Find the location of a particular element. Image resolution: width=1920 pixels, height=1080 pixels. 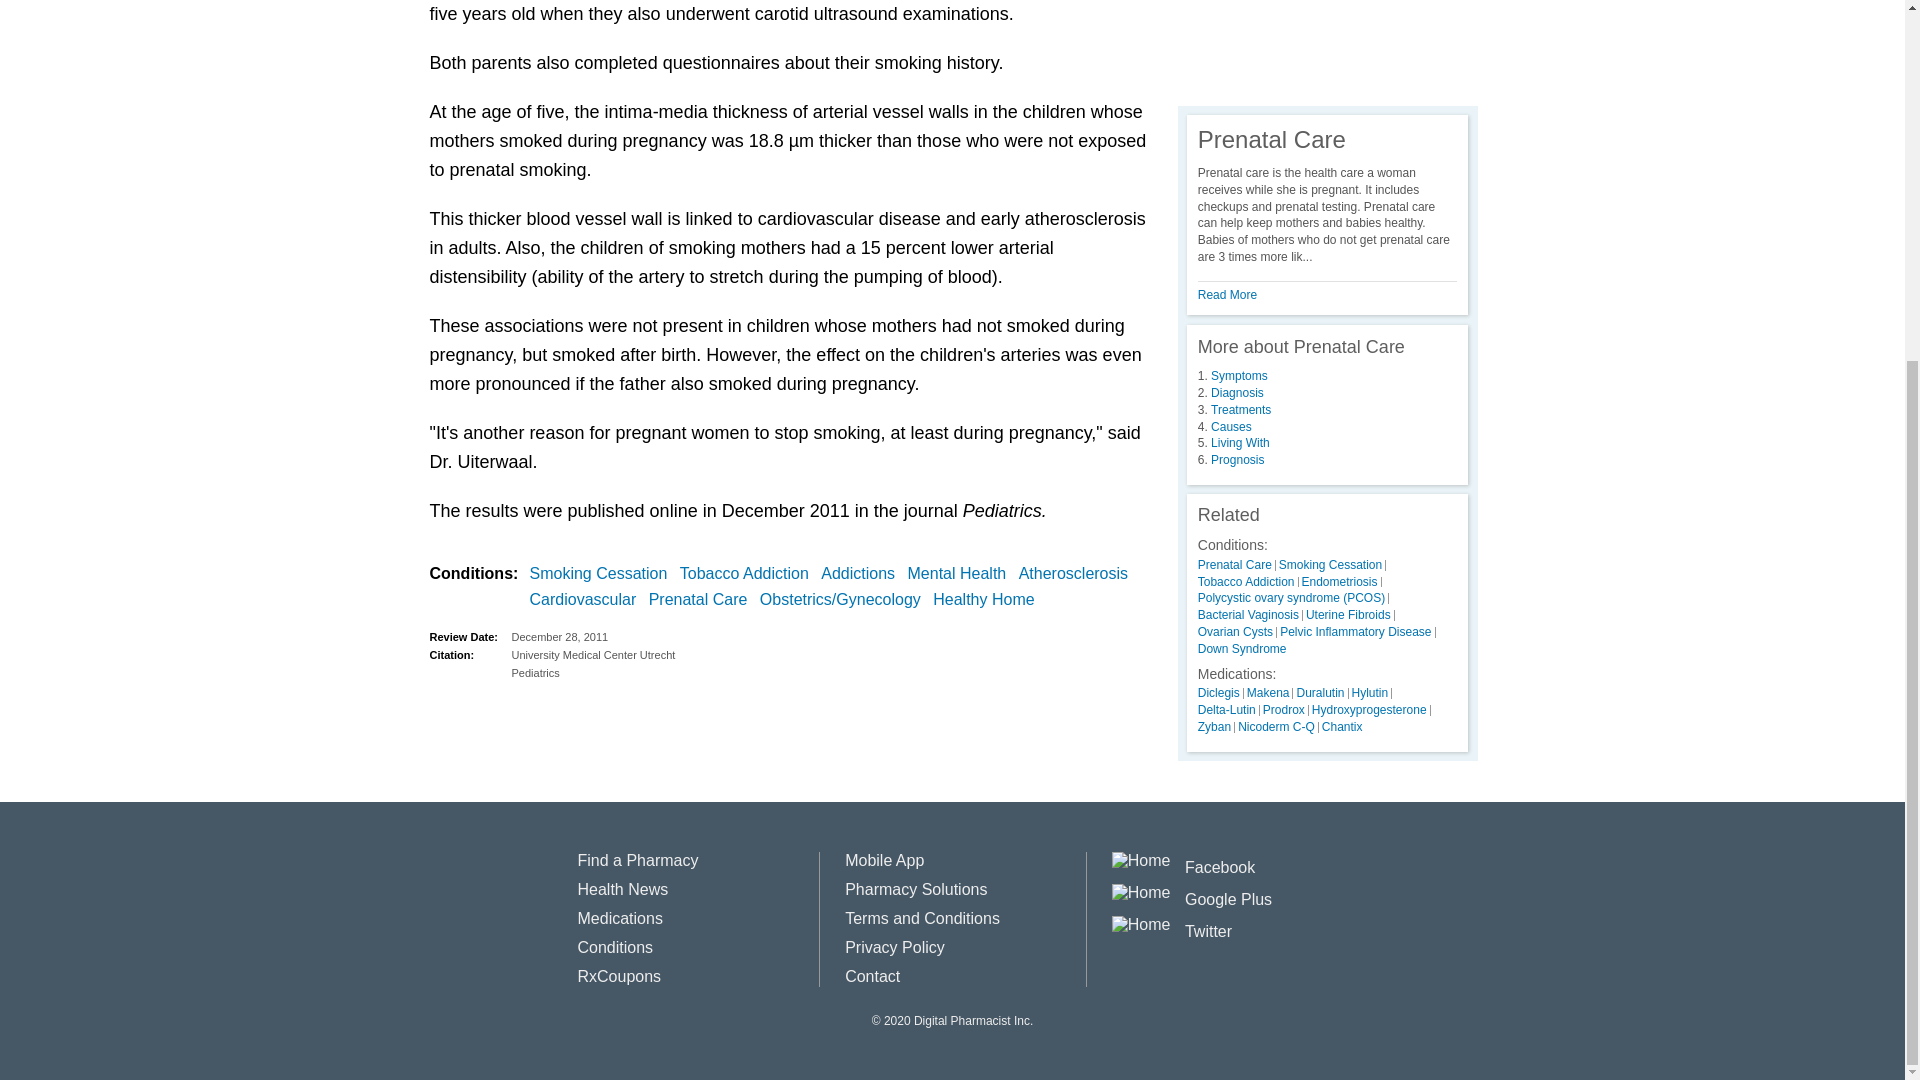

University Medical Center Utrecht is located at coordinates (831, 654).